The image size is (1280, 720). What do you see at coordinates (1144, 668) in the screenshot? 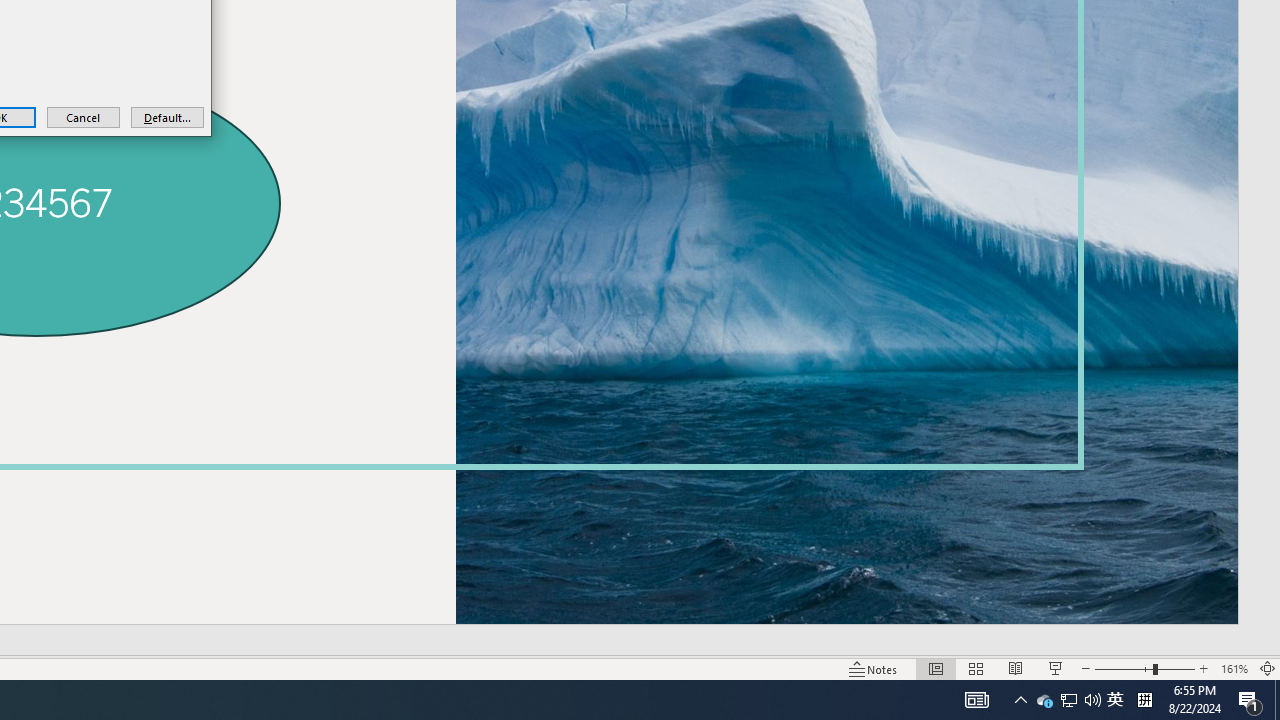
I see `Zoom` at bounding box center [1144, 668].